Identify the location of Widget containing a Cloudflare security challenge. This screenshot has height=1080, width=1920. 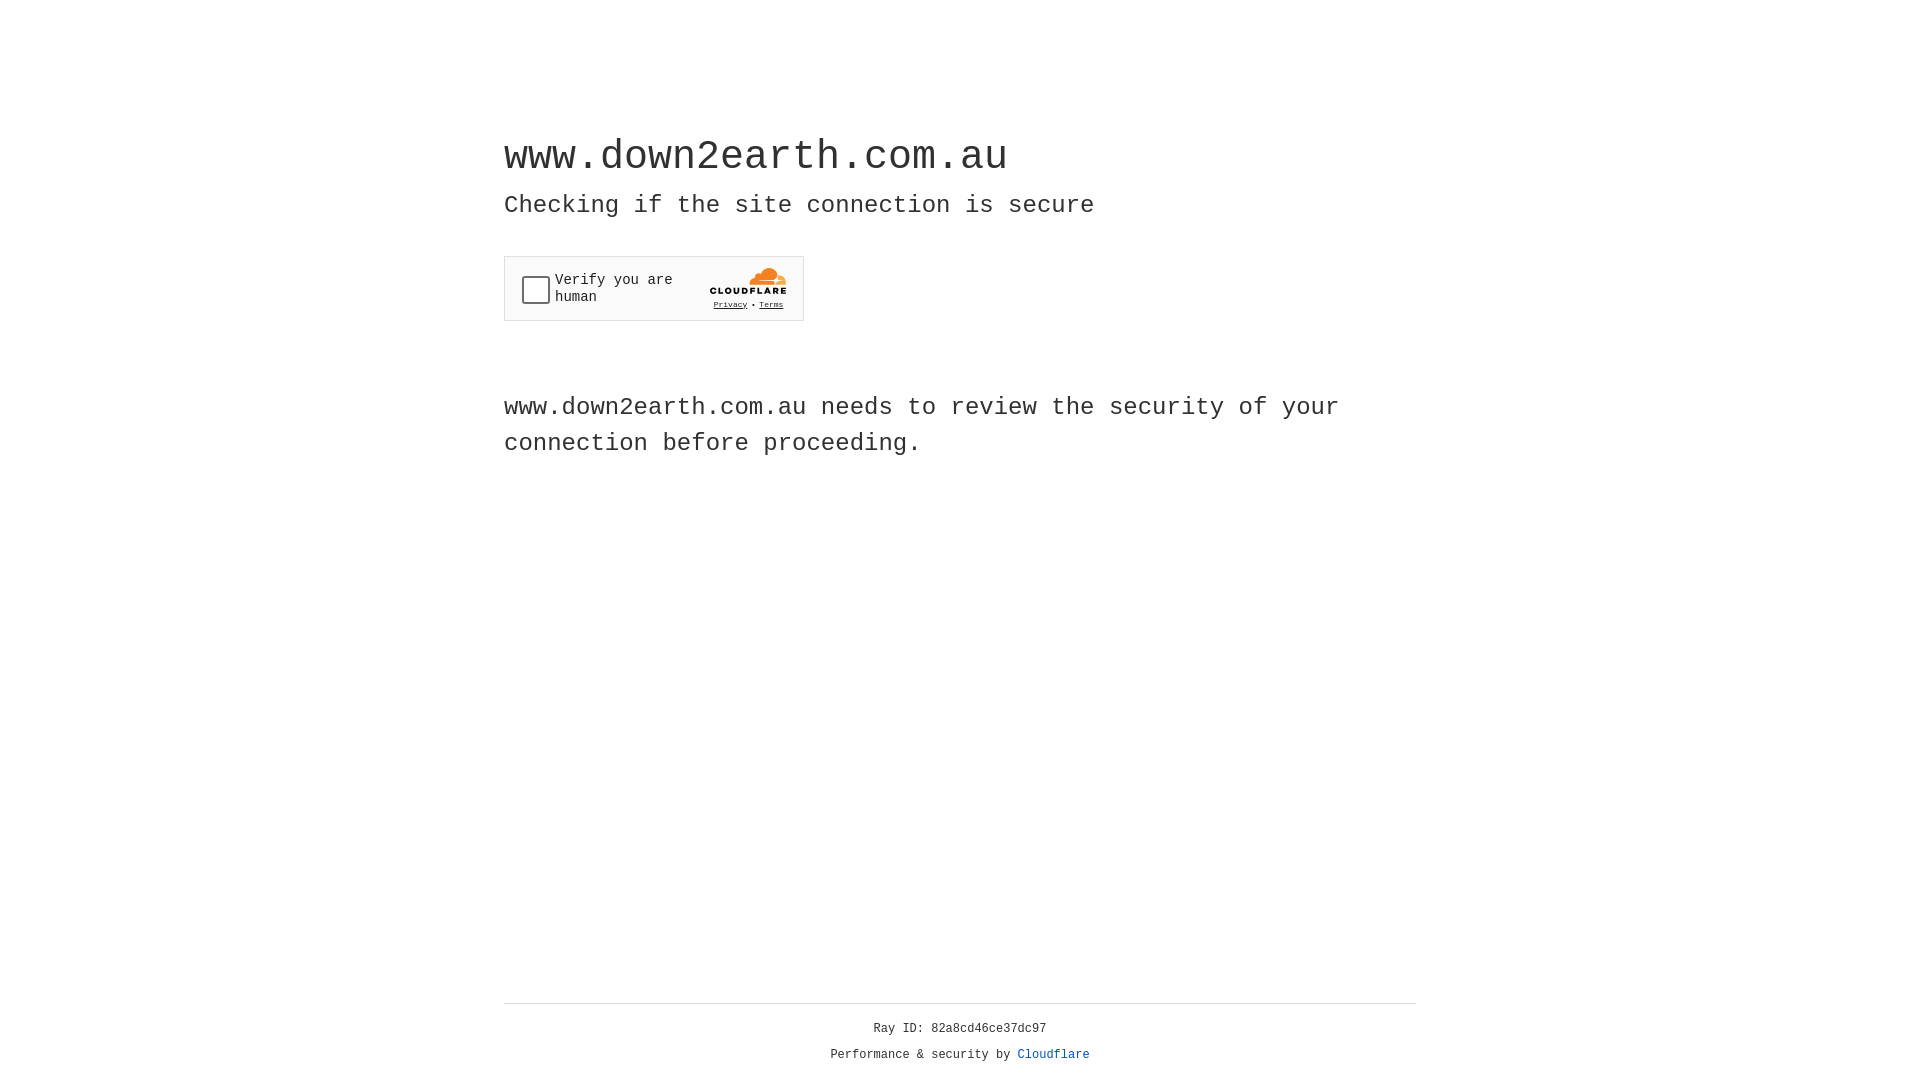
(654, 288).